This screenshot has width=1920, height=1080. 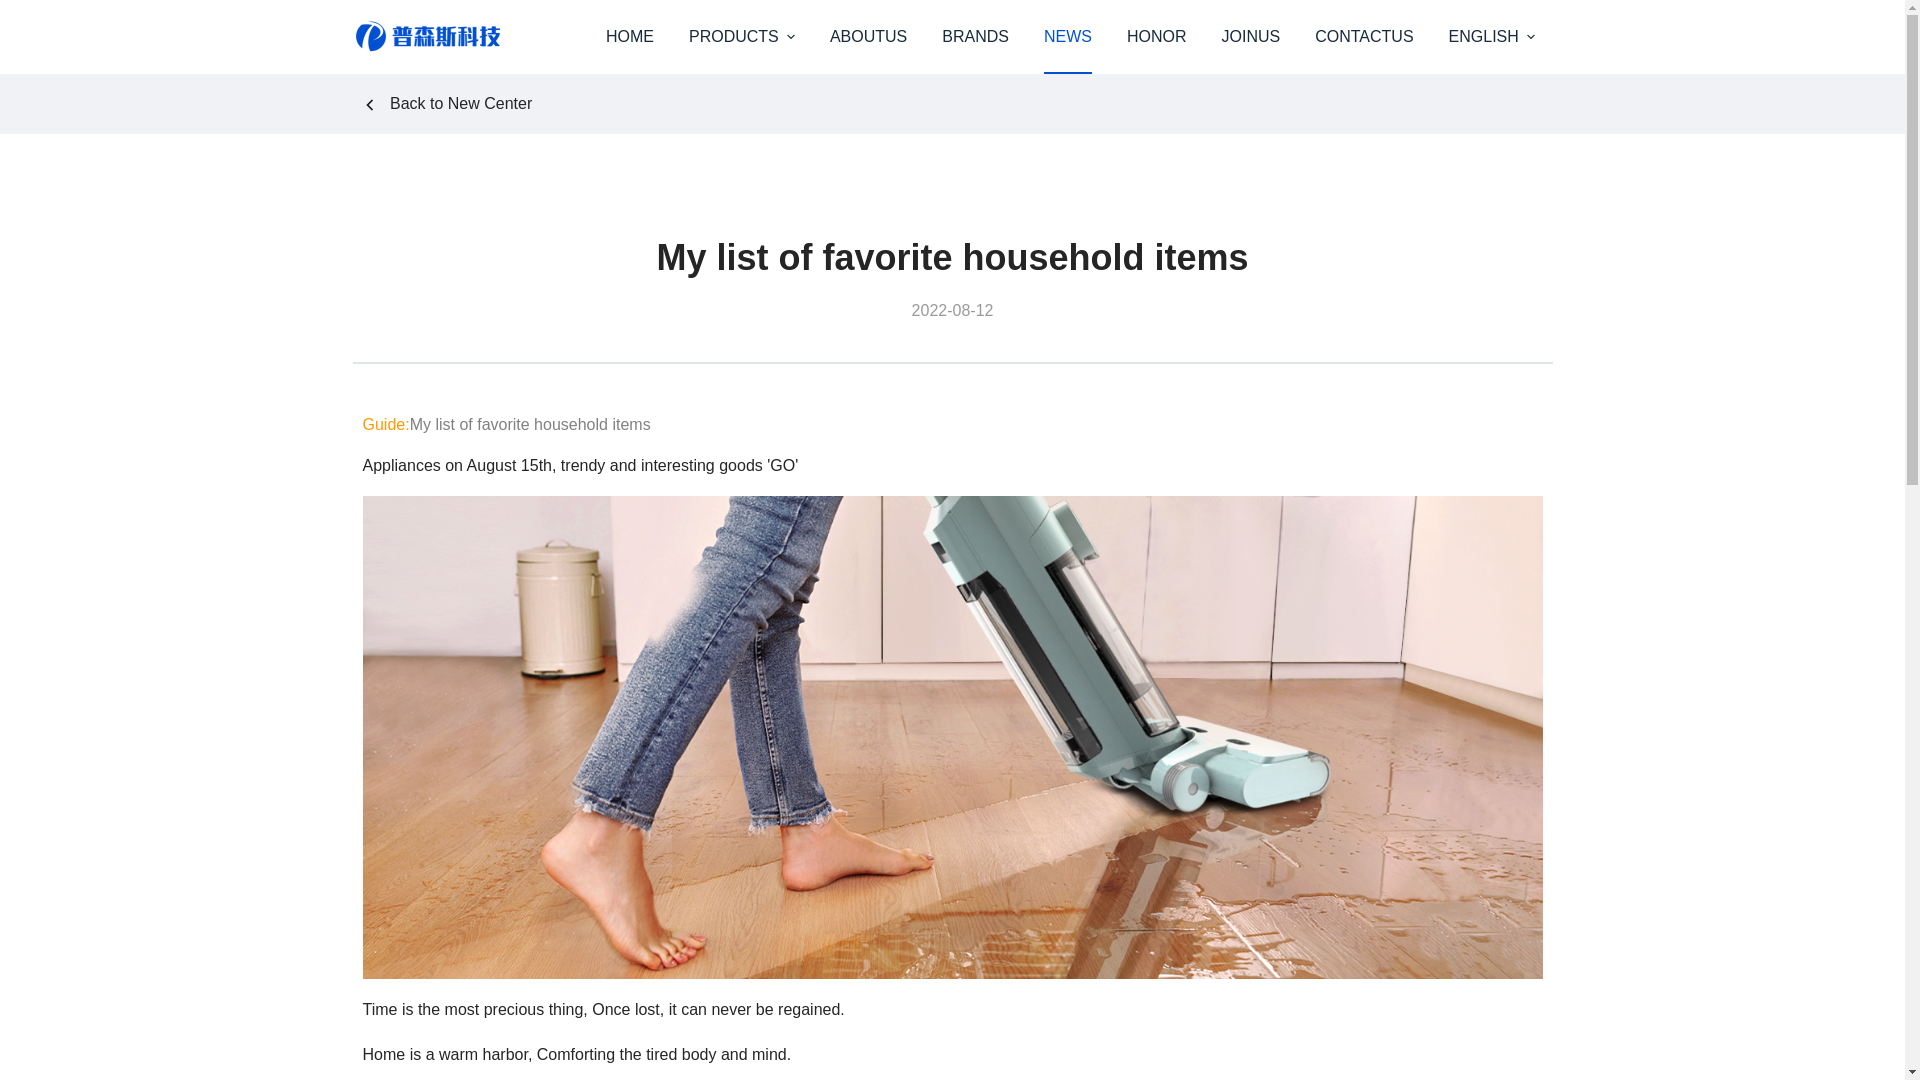 I want to click on BRANDS, so click(x=976, y=37).